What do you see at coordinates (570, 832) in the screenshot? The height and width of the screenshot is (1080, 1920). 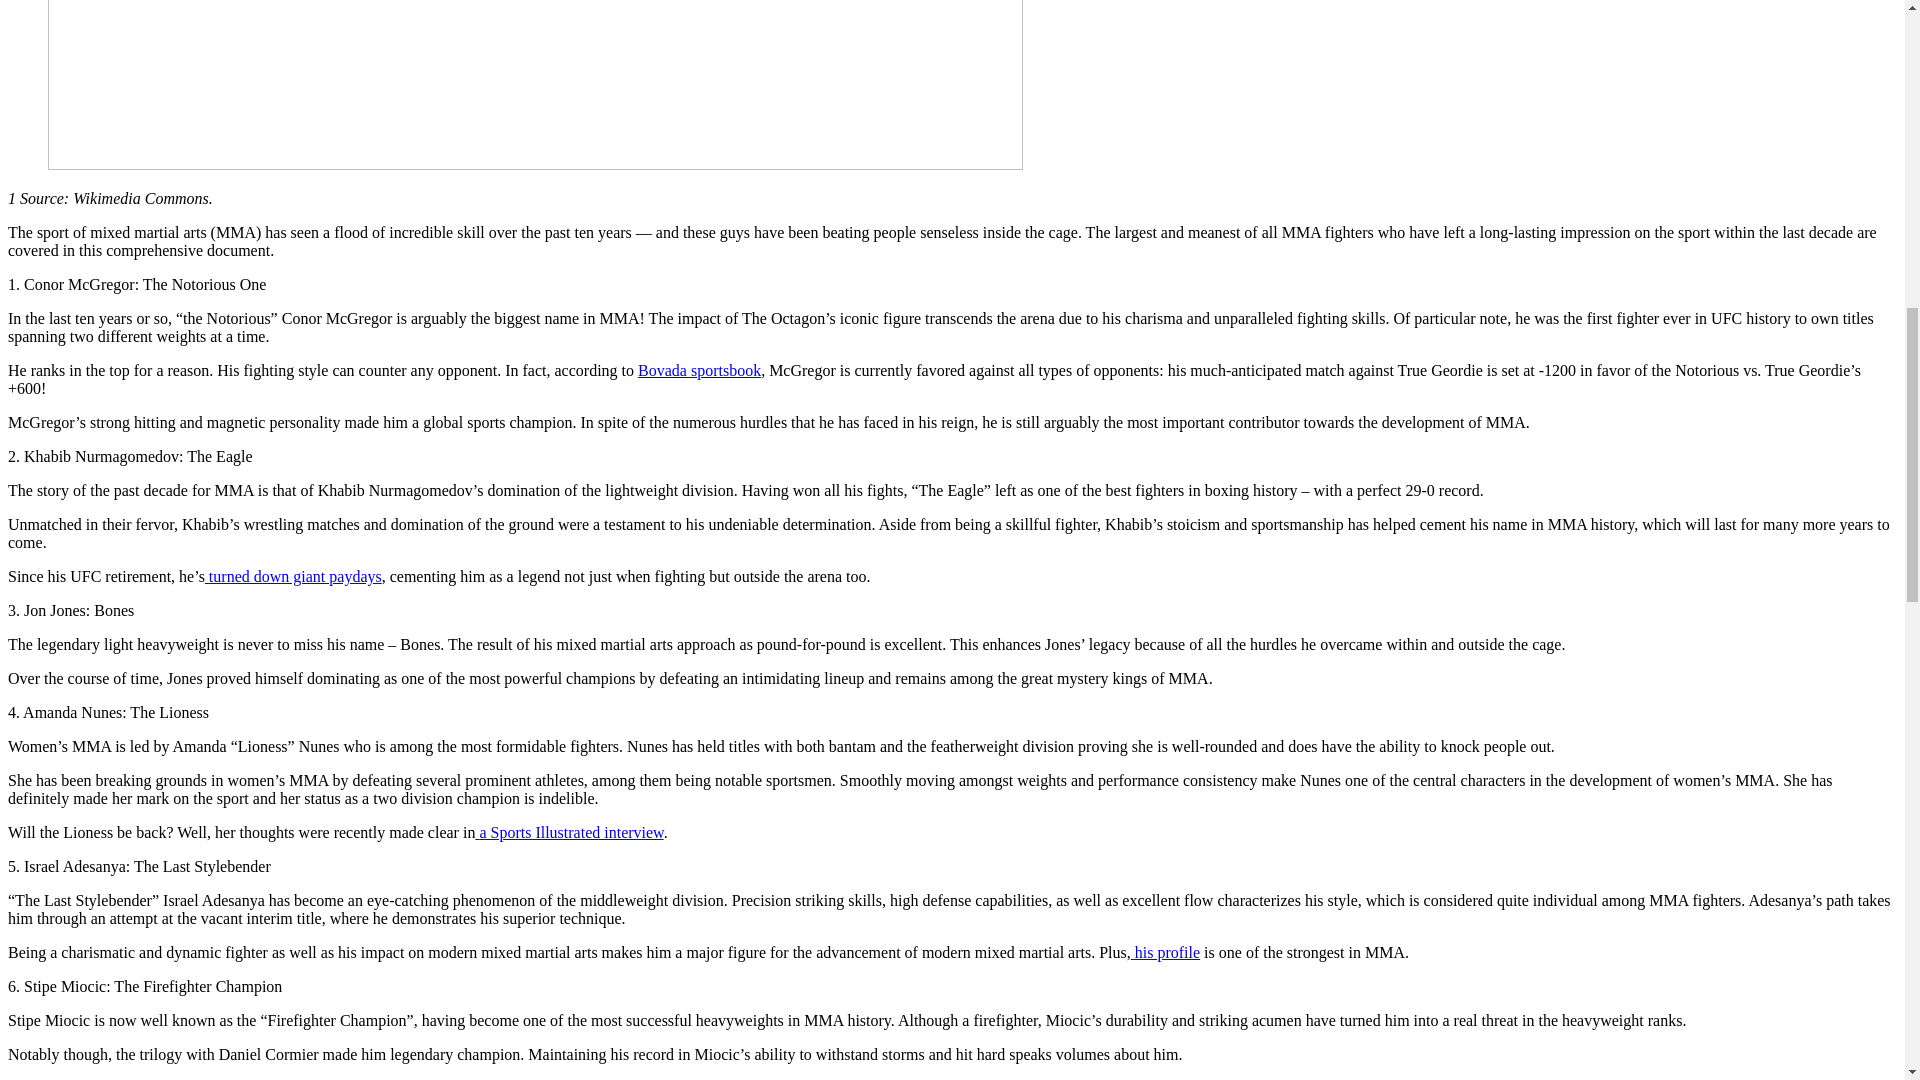 I see `a Sports Illustrated interview` at bounding box center [570, 832].